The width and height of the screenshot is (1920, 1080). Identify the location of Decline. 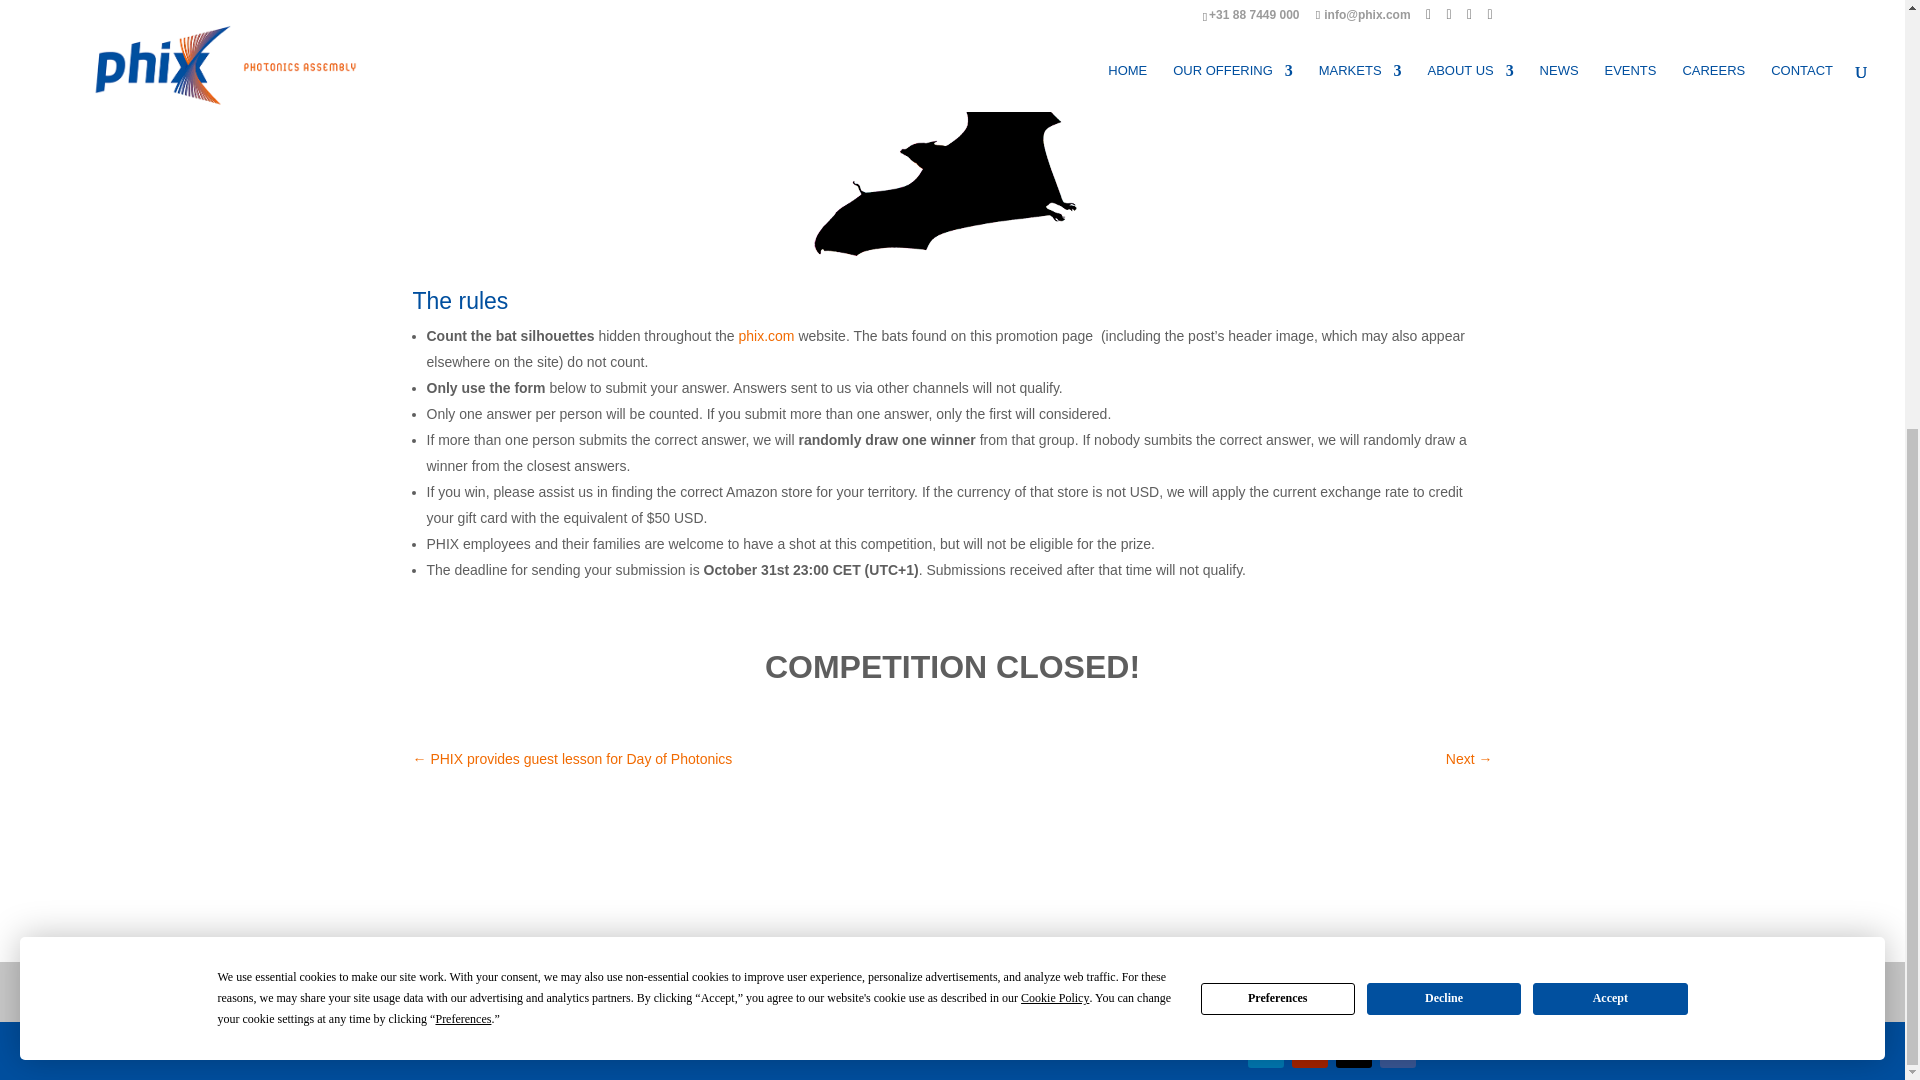
(1444, 294).